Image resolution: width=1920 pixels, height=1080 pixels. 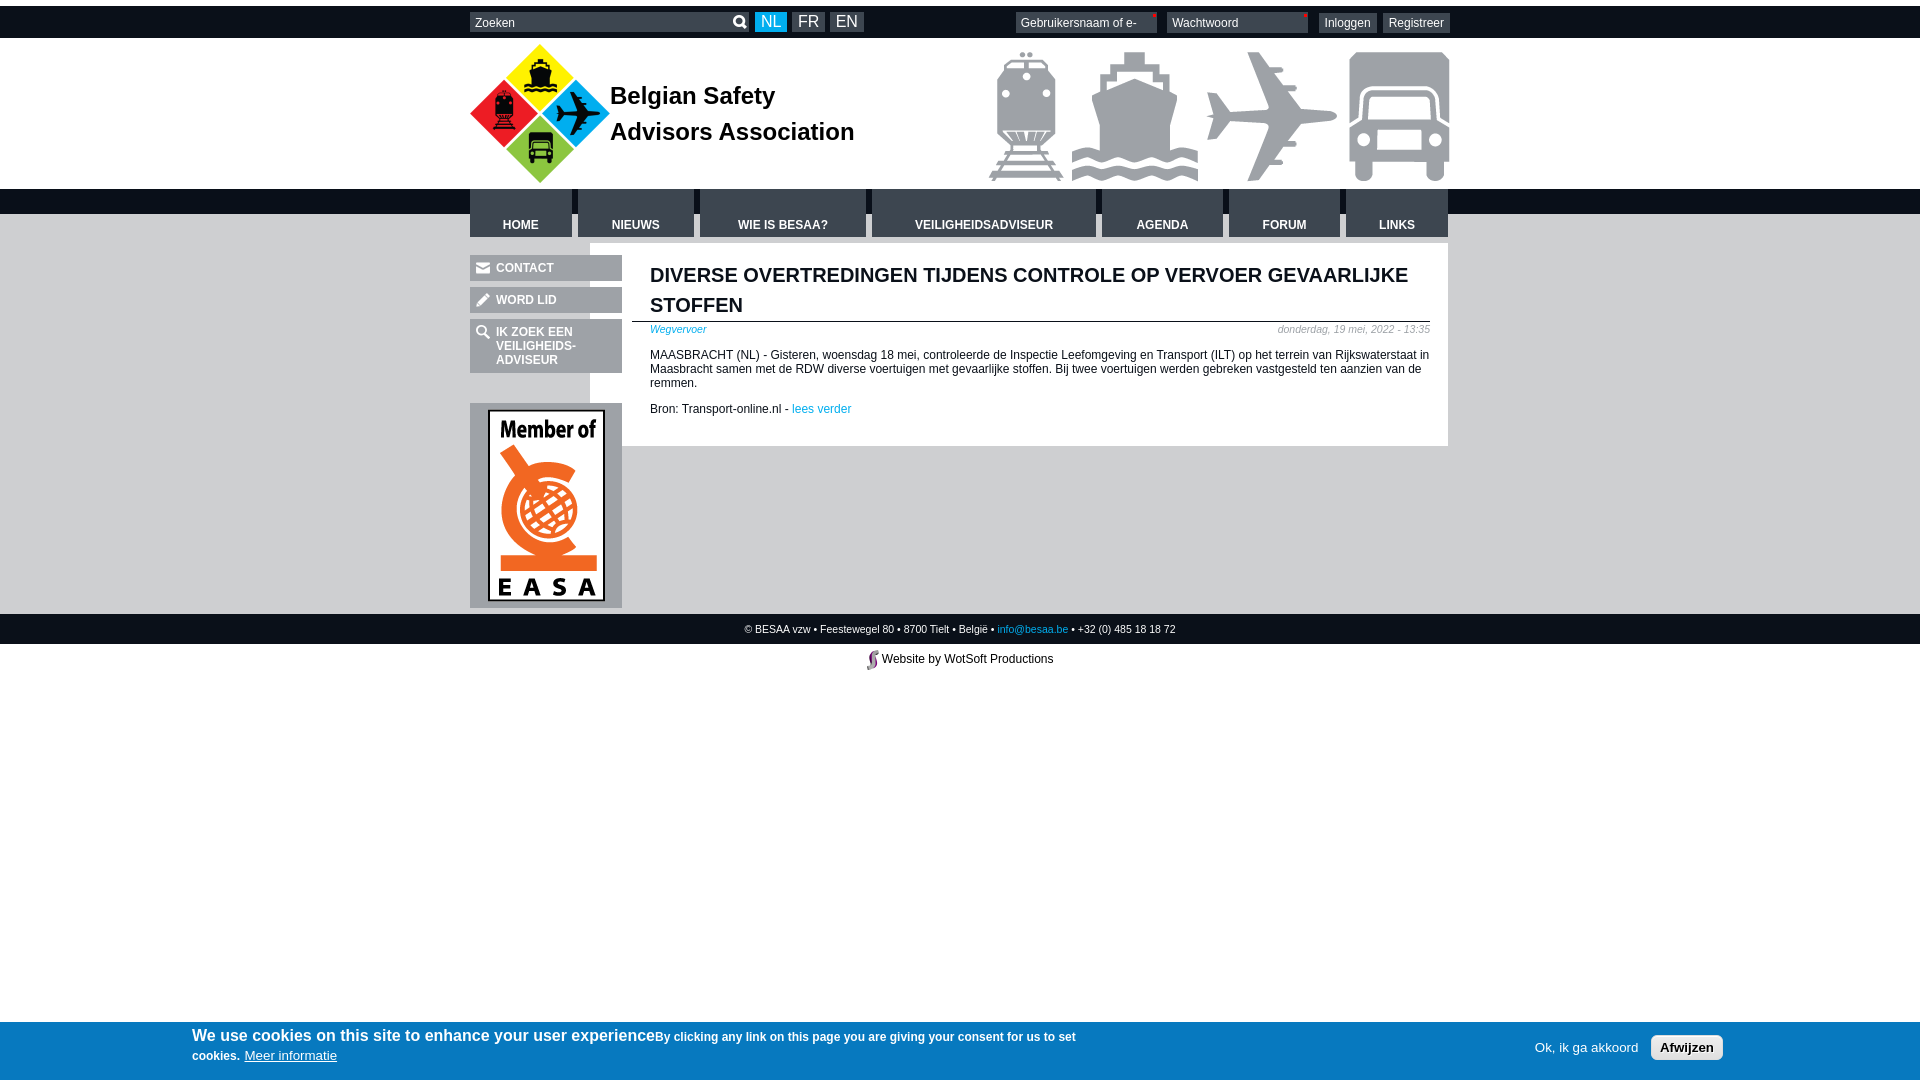 What do you see at coordinates (783, 213) in the screenshot?
I see `WIE IS BESAA?` at bounding box center [783, 213].